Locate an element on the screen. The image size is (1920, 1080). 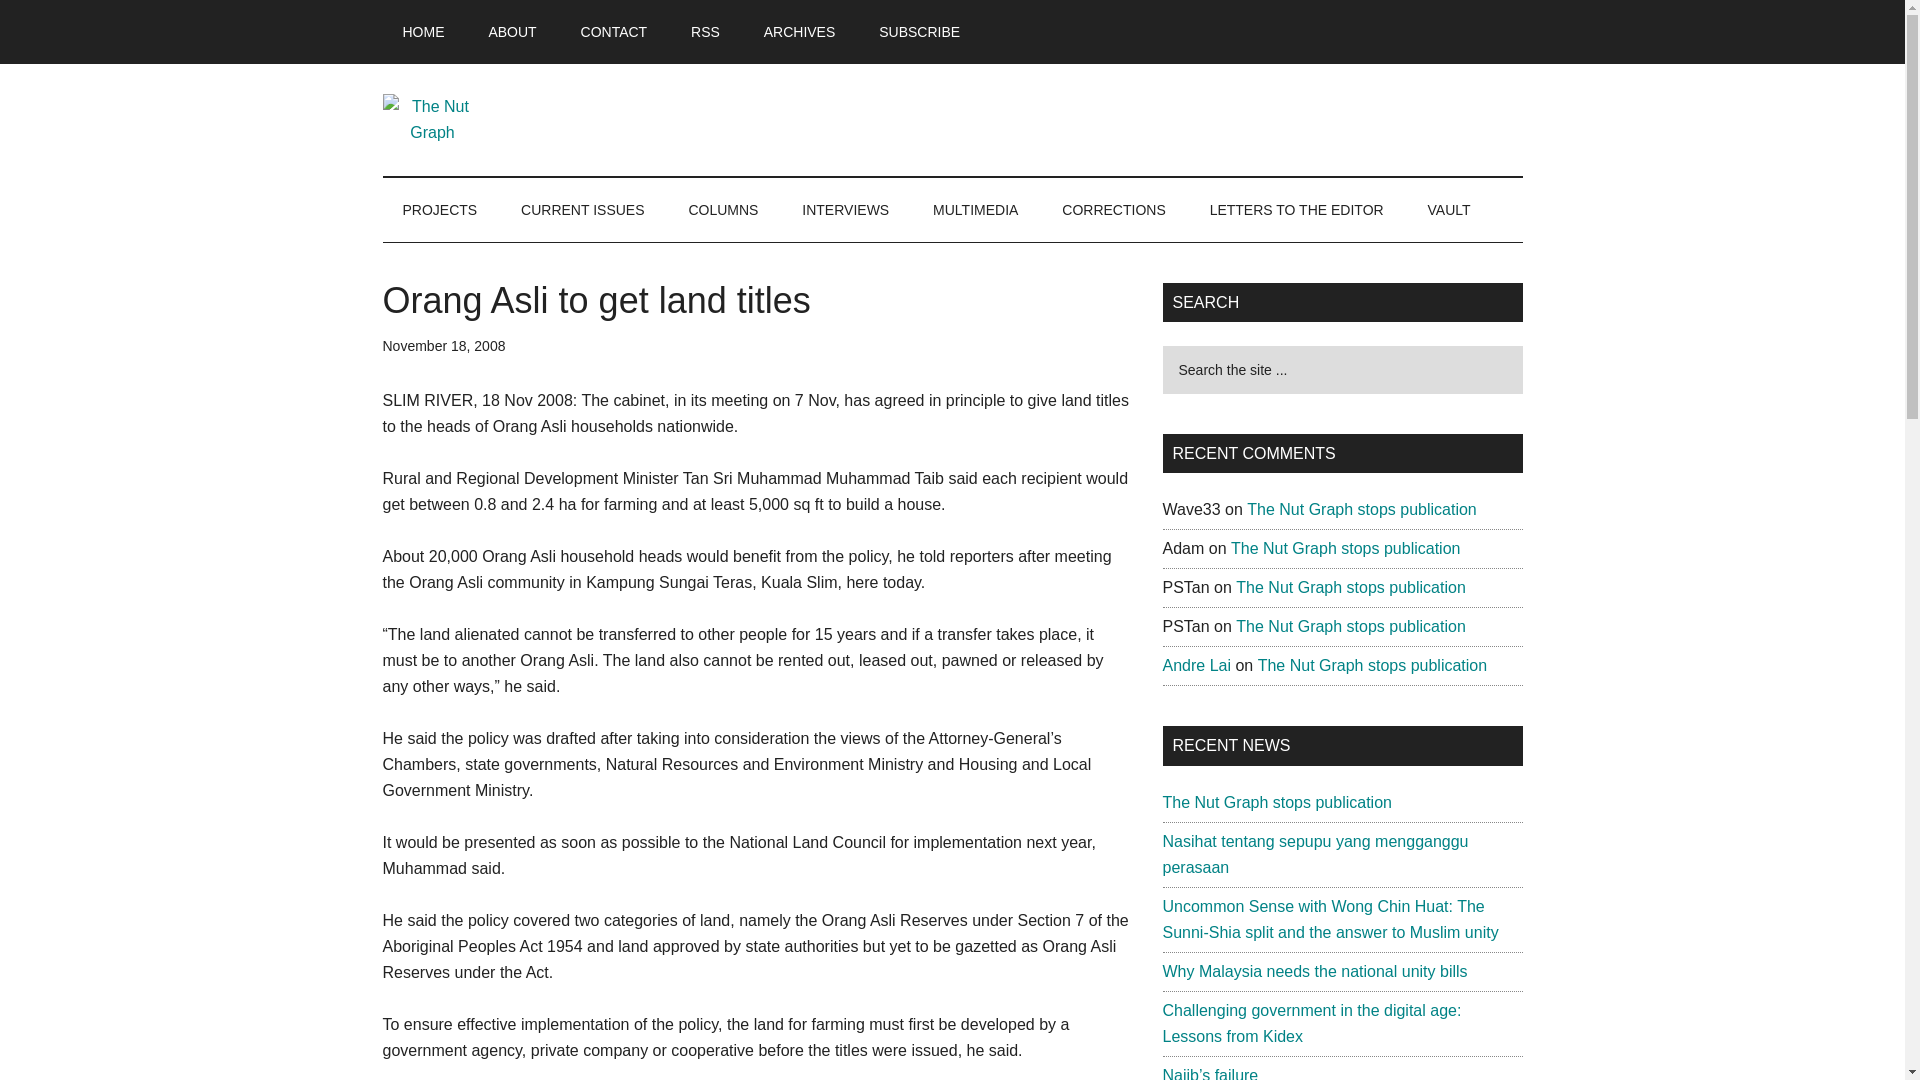
VAULT is located at coordinates (1449, 210).